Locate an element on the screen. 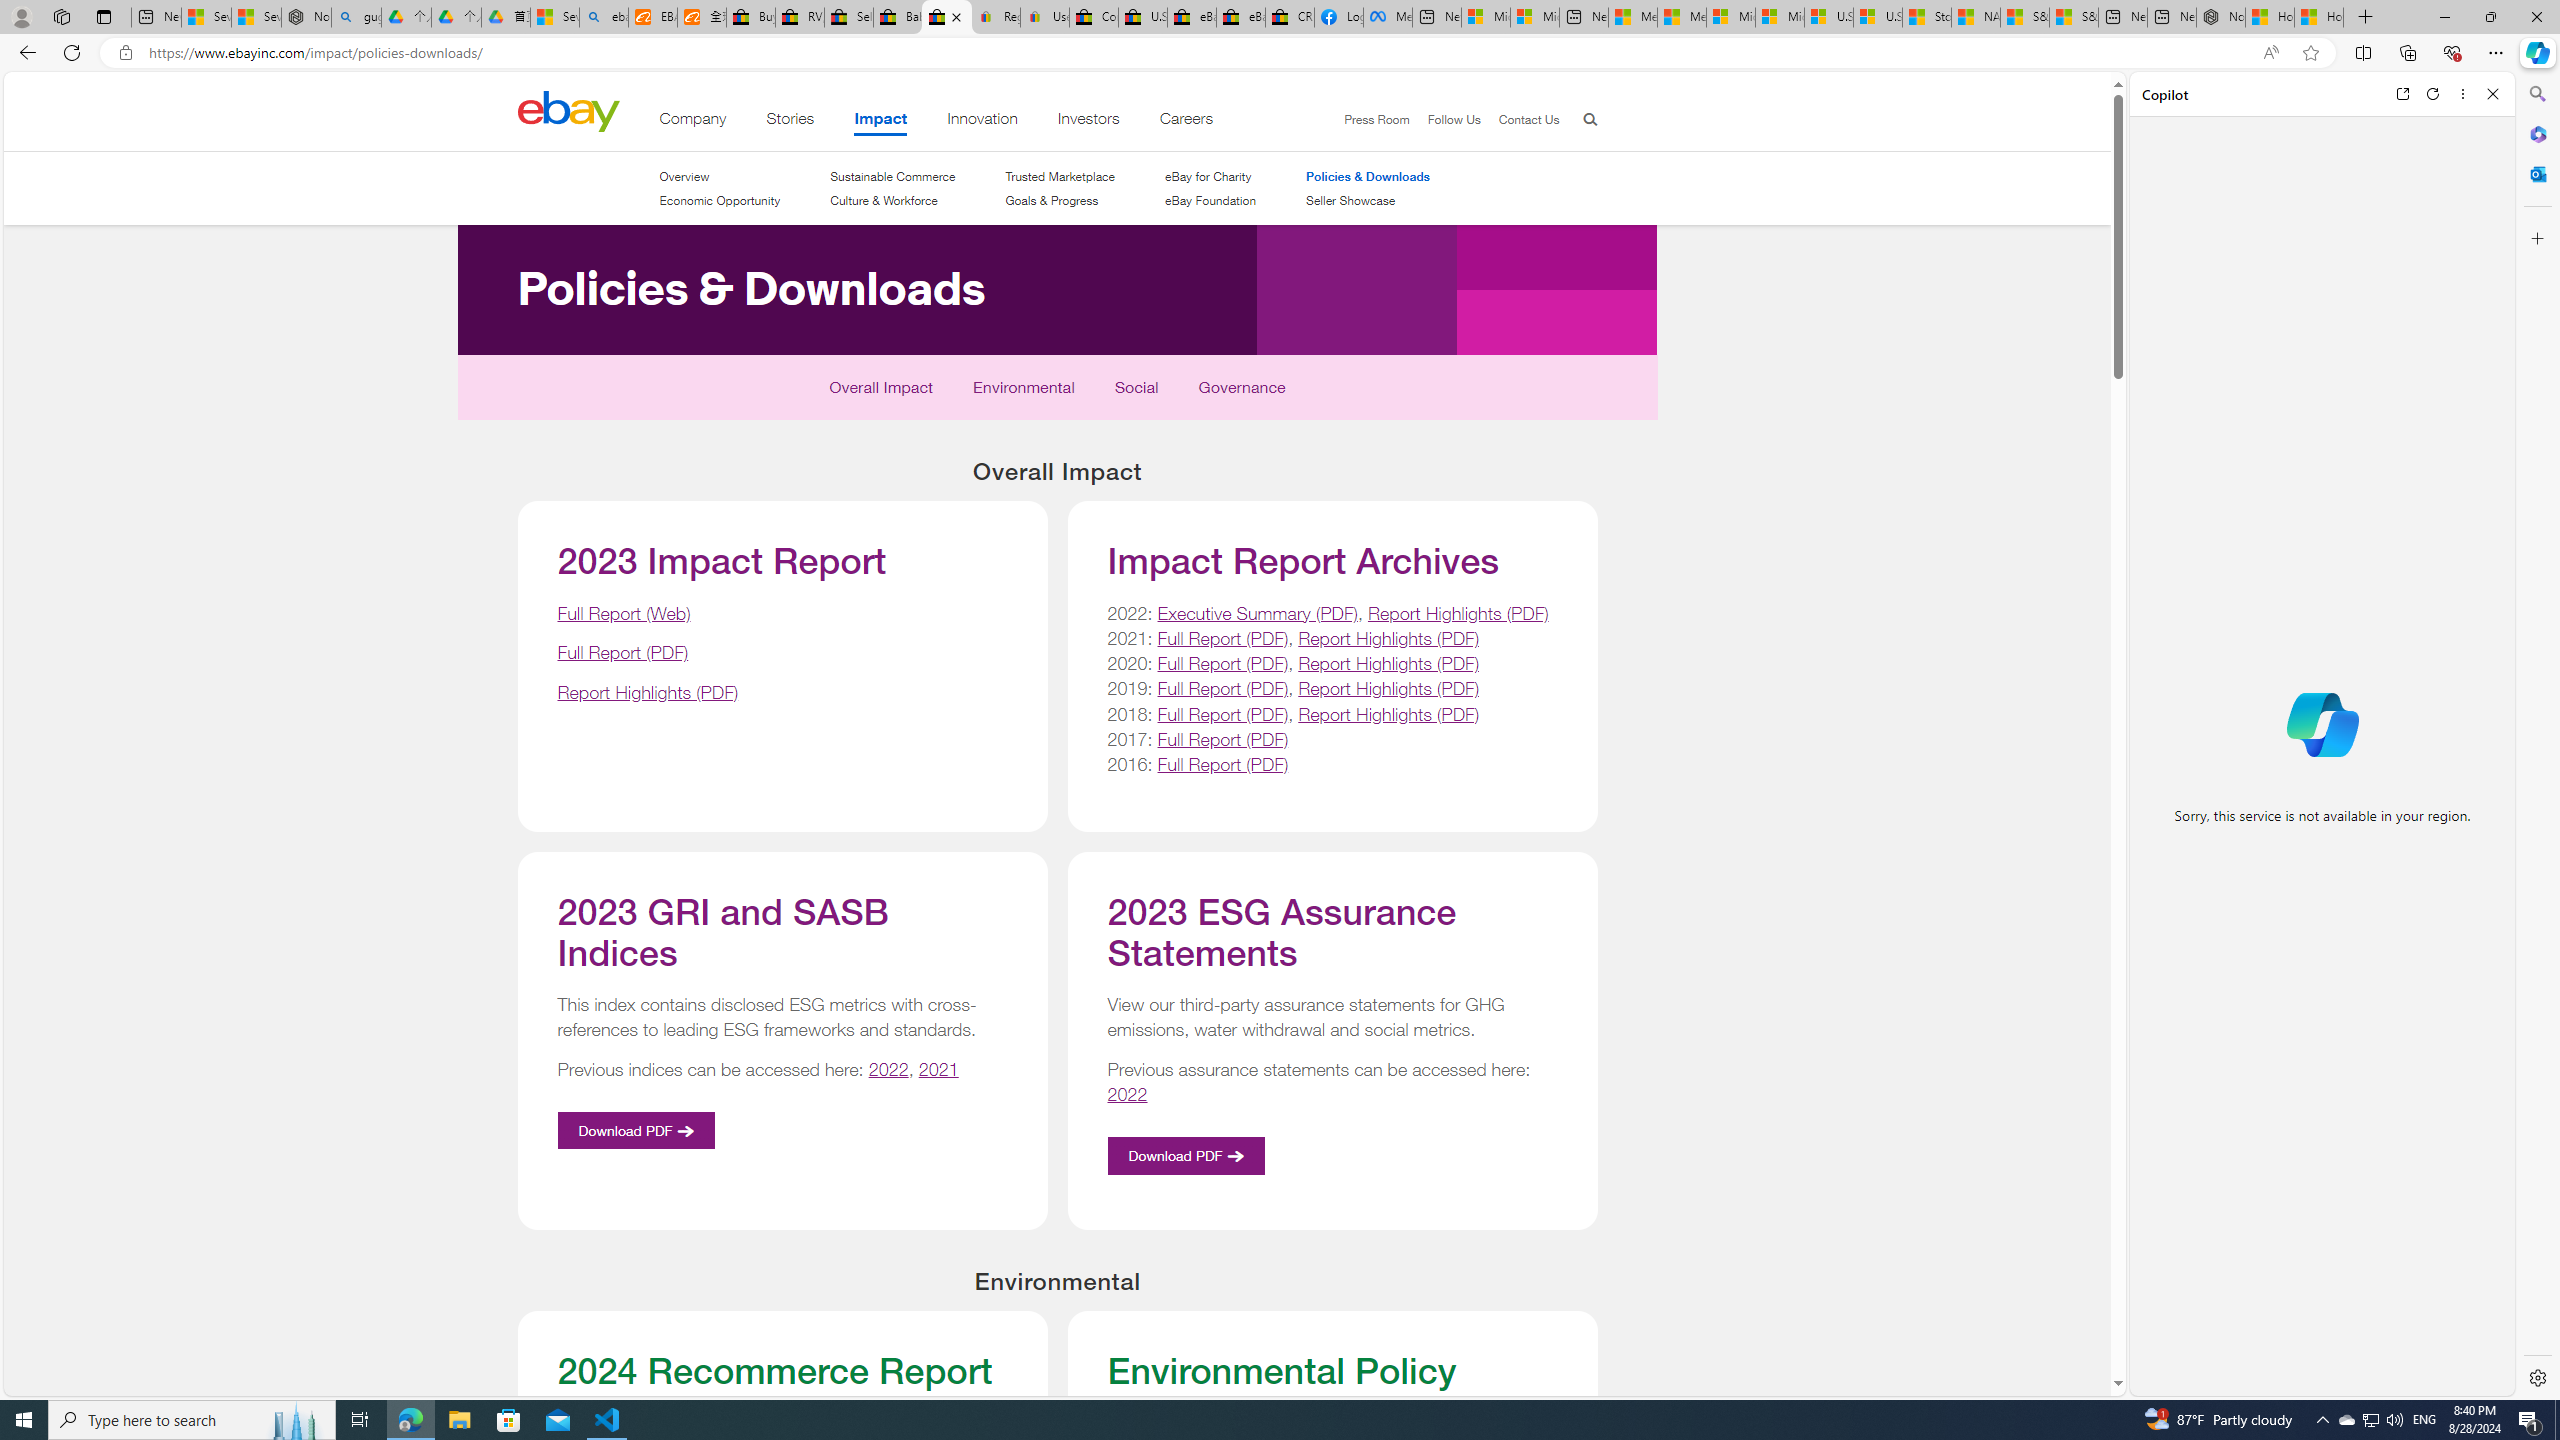  eBay for Charity is located at coordinates (1208, 176).